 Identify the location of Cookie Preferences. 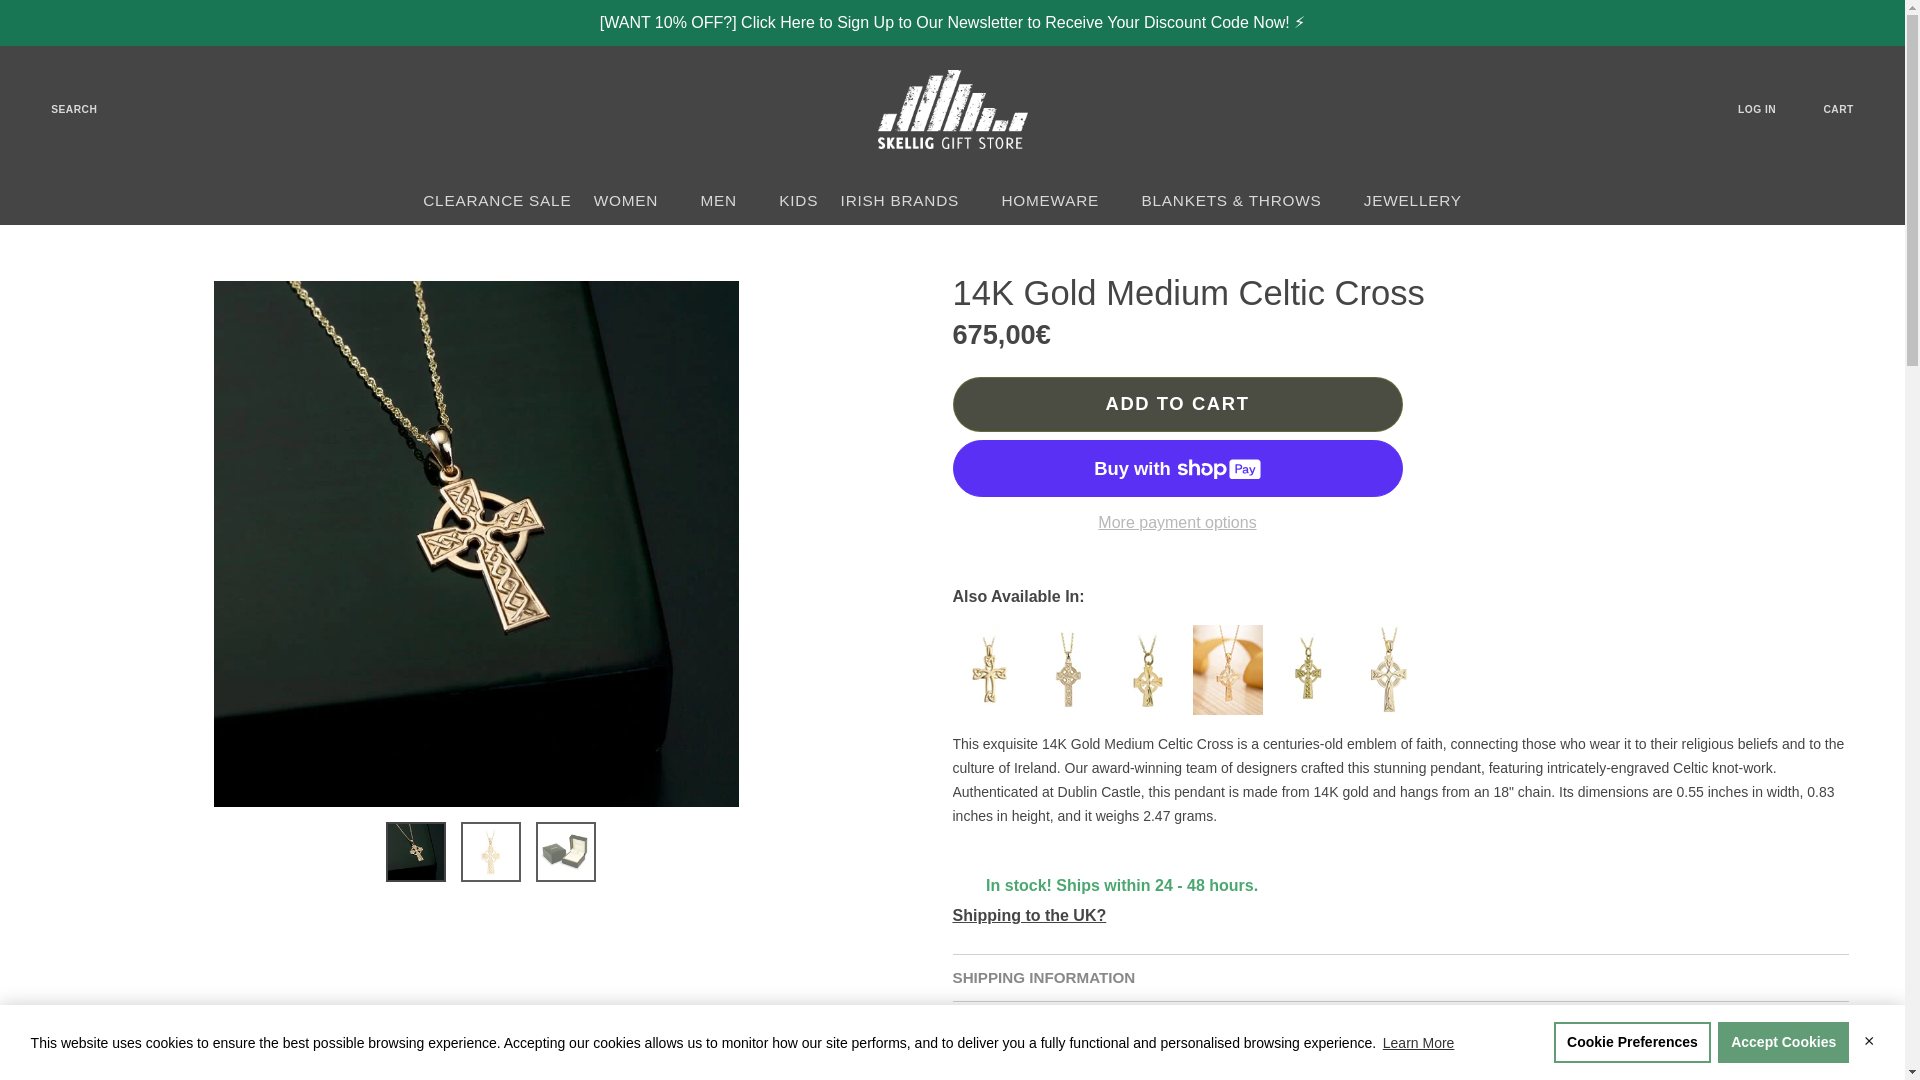
(1632, 1042).